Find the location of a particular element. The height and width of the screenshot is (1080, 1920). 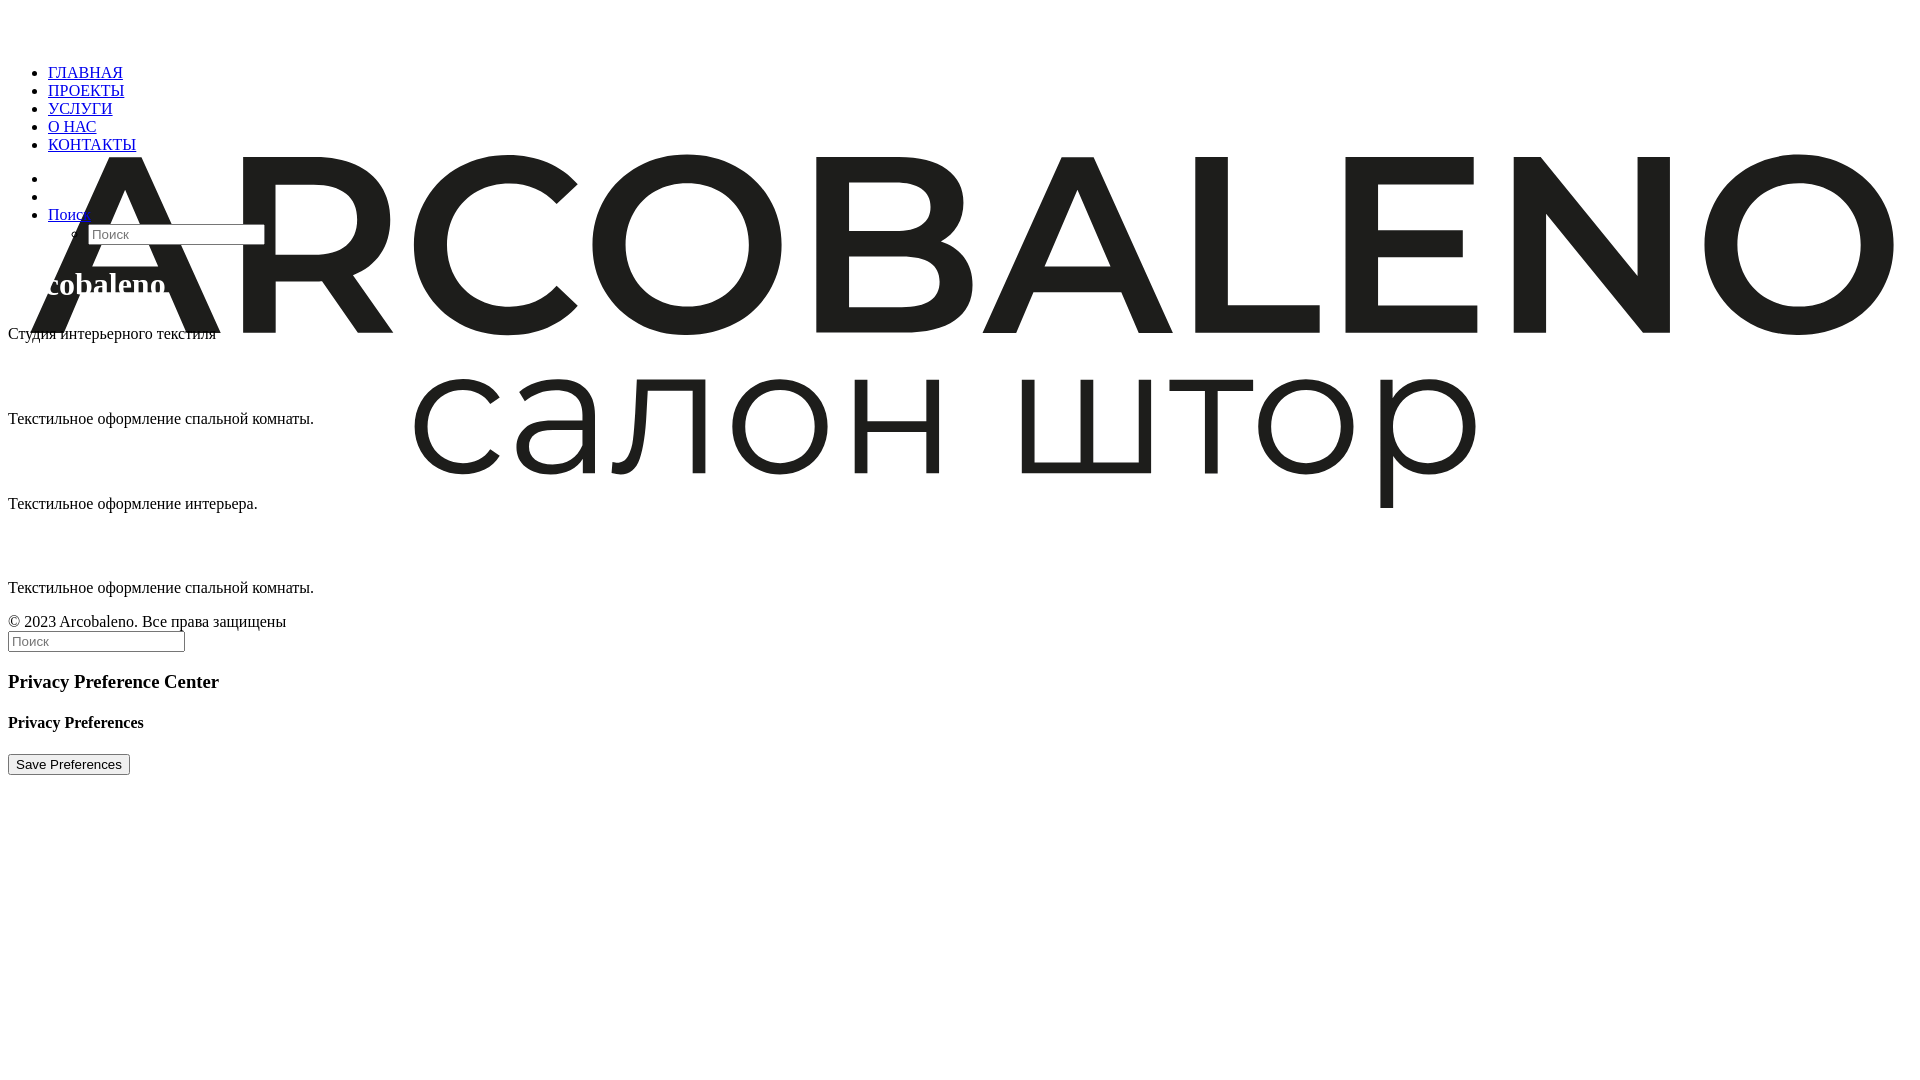

Save Preferences is located at coordinates (69, 764).